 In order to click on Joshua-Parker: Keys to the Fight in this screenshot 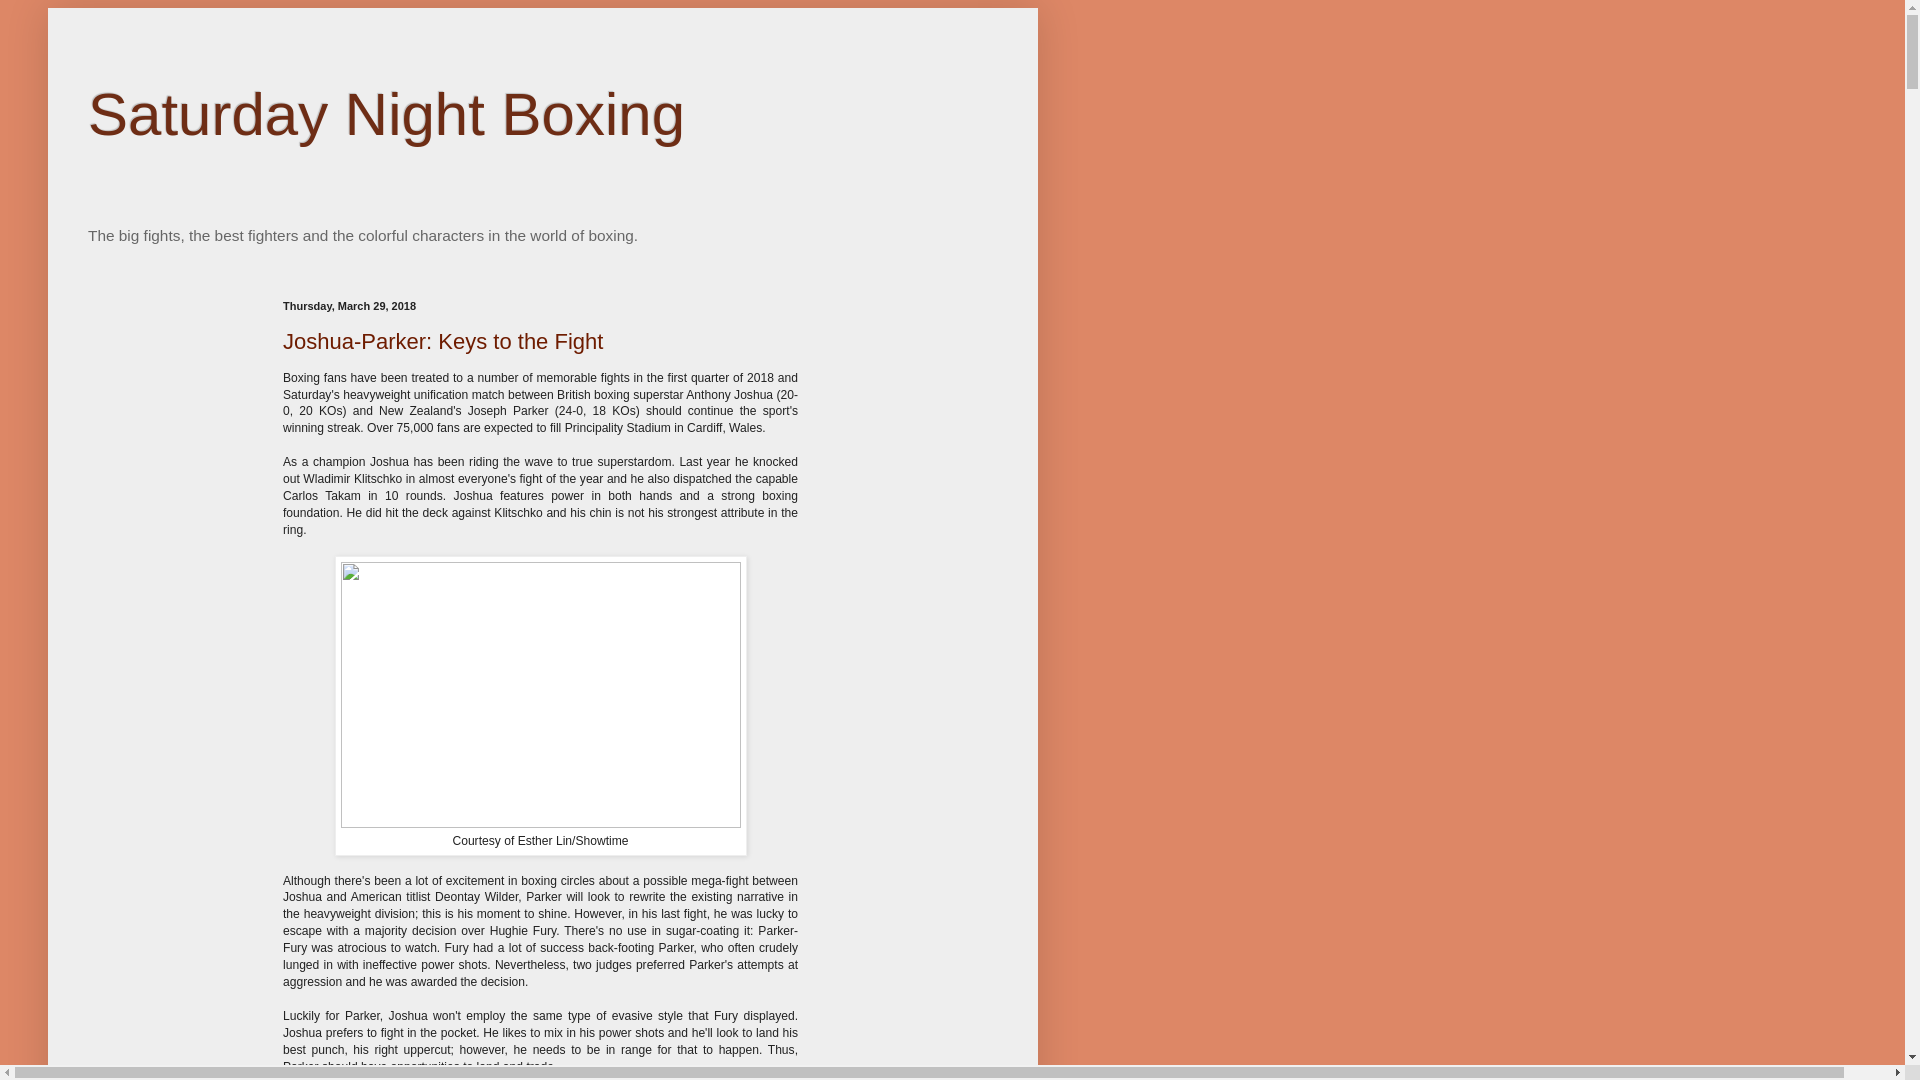, I will do `click(442, 342)`.